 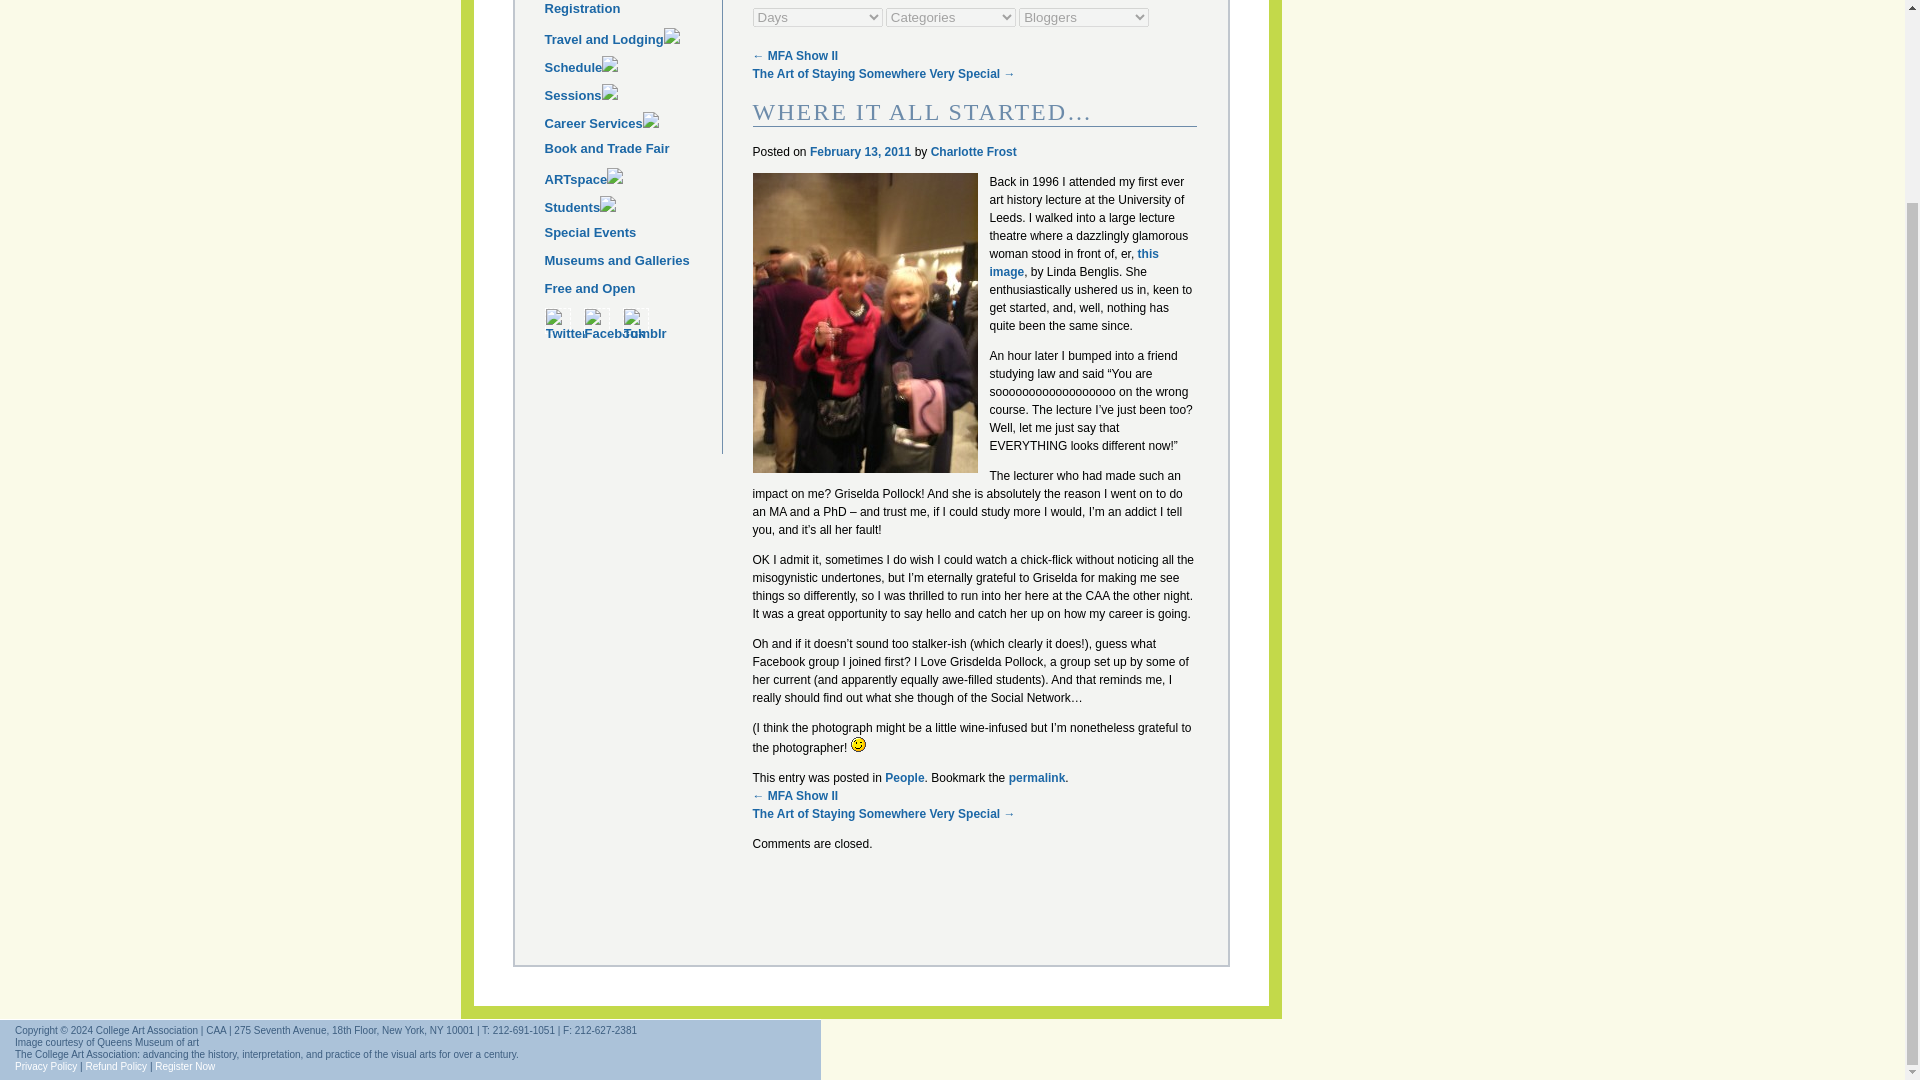 I want to click on DSCN1217, so click(x=864, y=322).